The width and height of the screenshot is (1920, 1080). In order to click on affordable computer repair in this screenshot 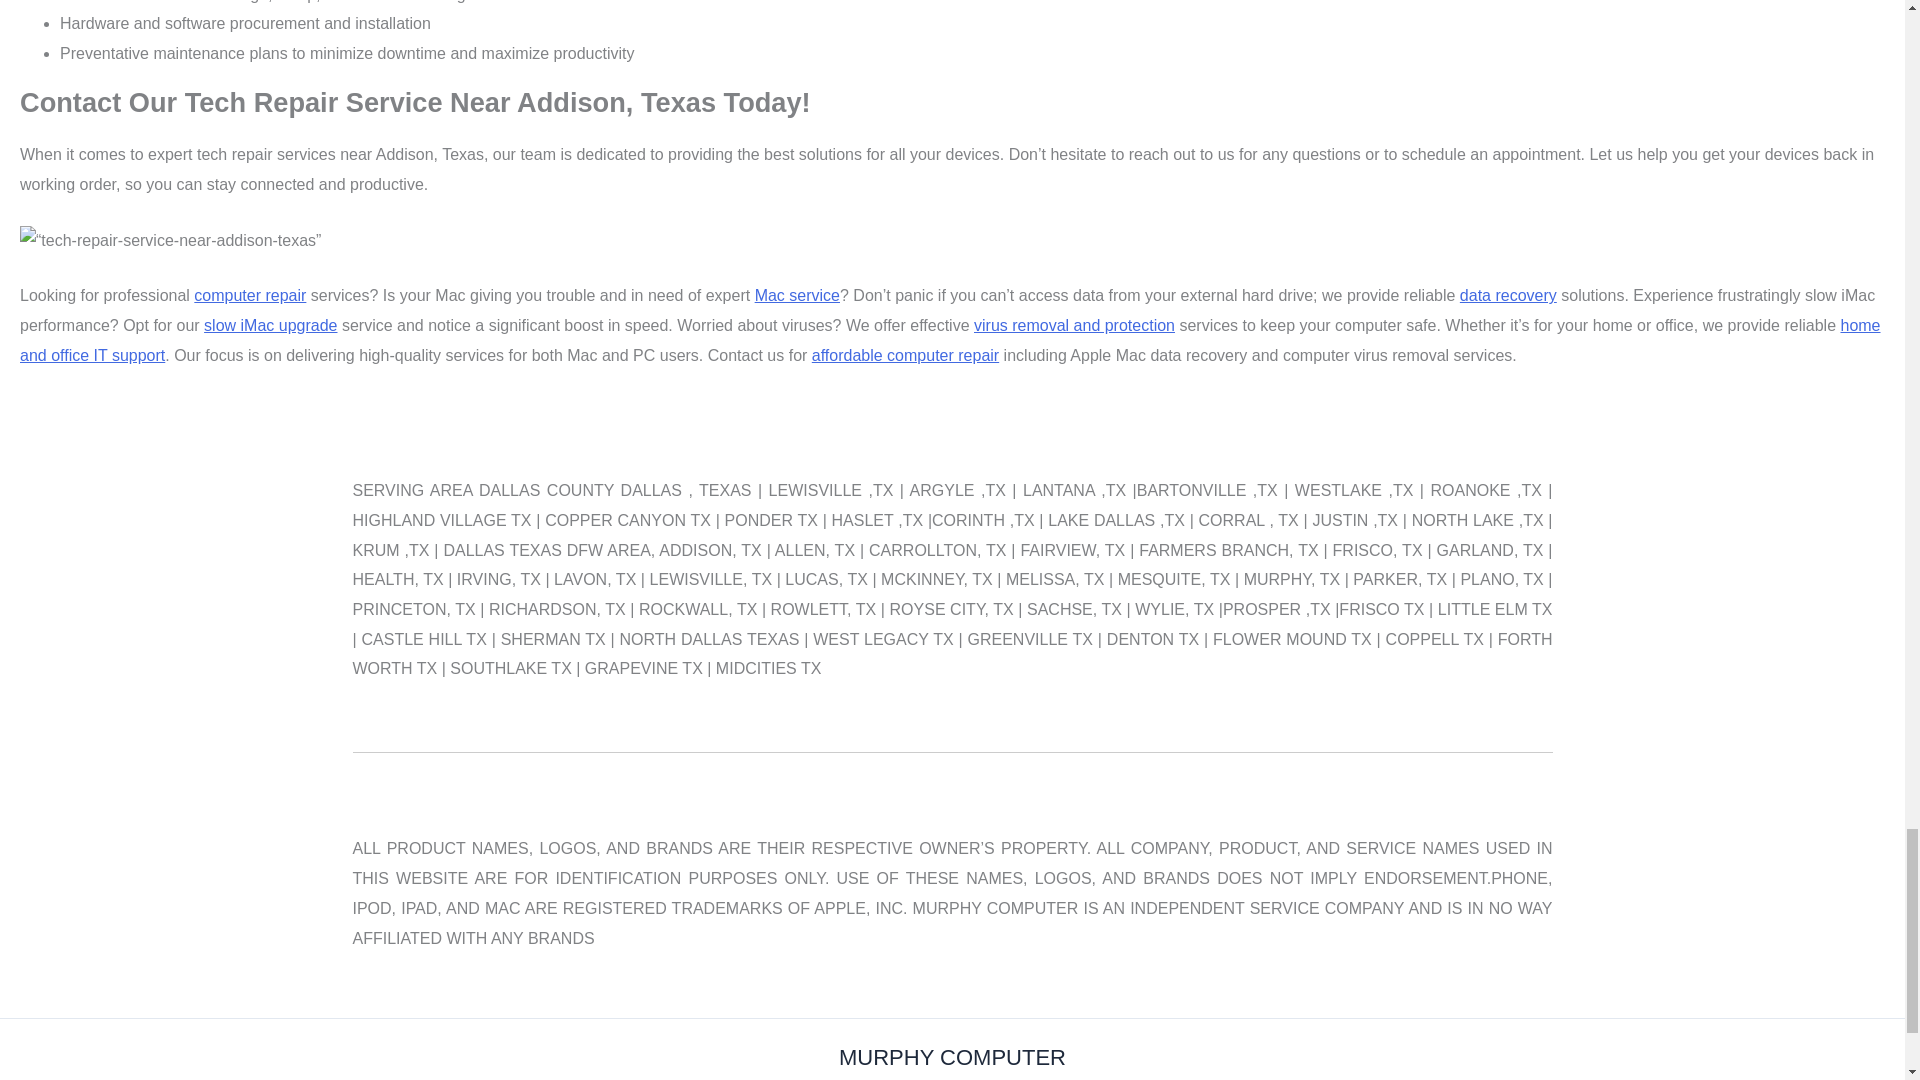, I will do `click(905, 354)`.